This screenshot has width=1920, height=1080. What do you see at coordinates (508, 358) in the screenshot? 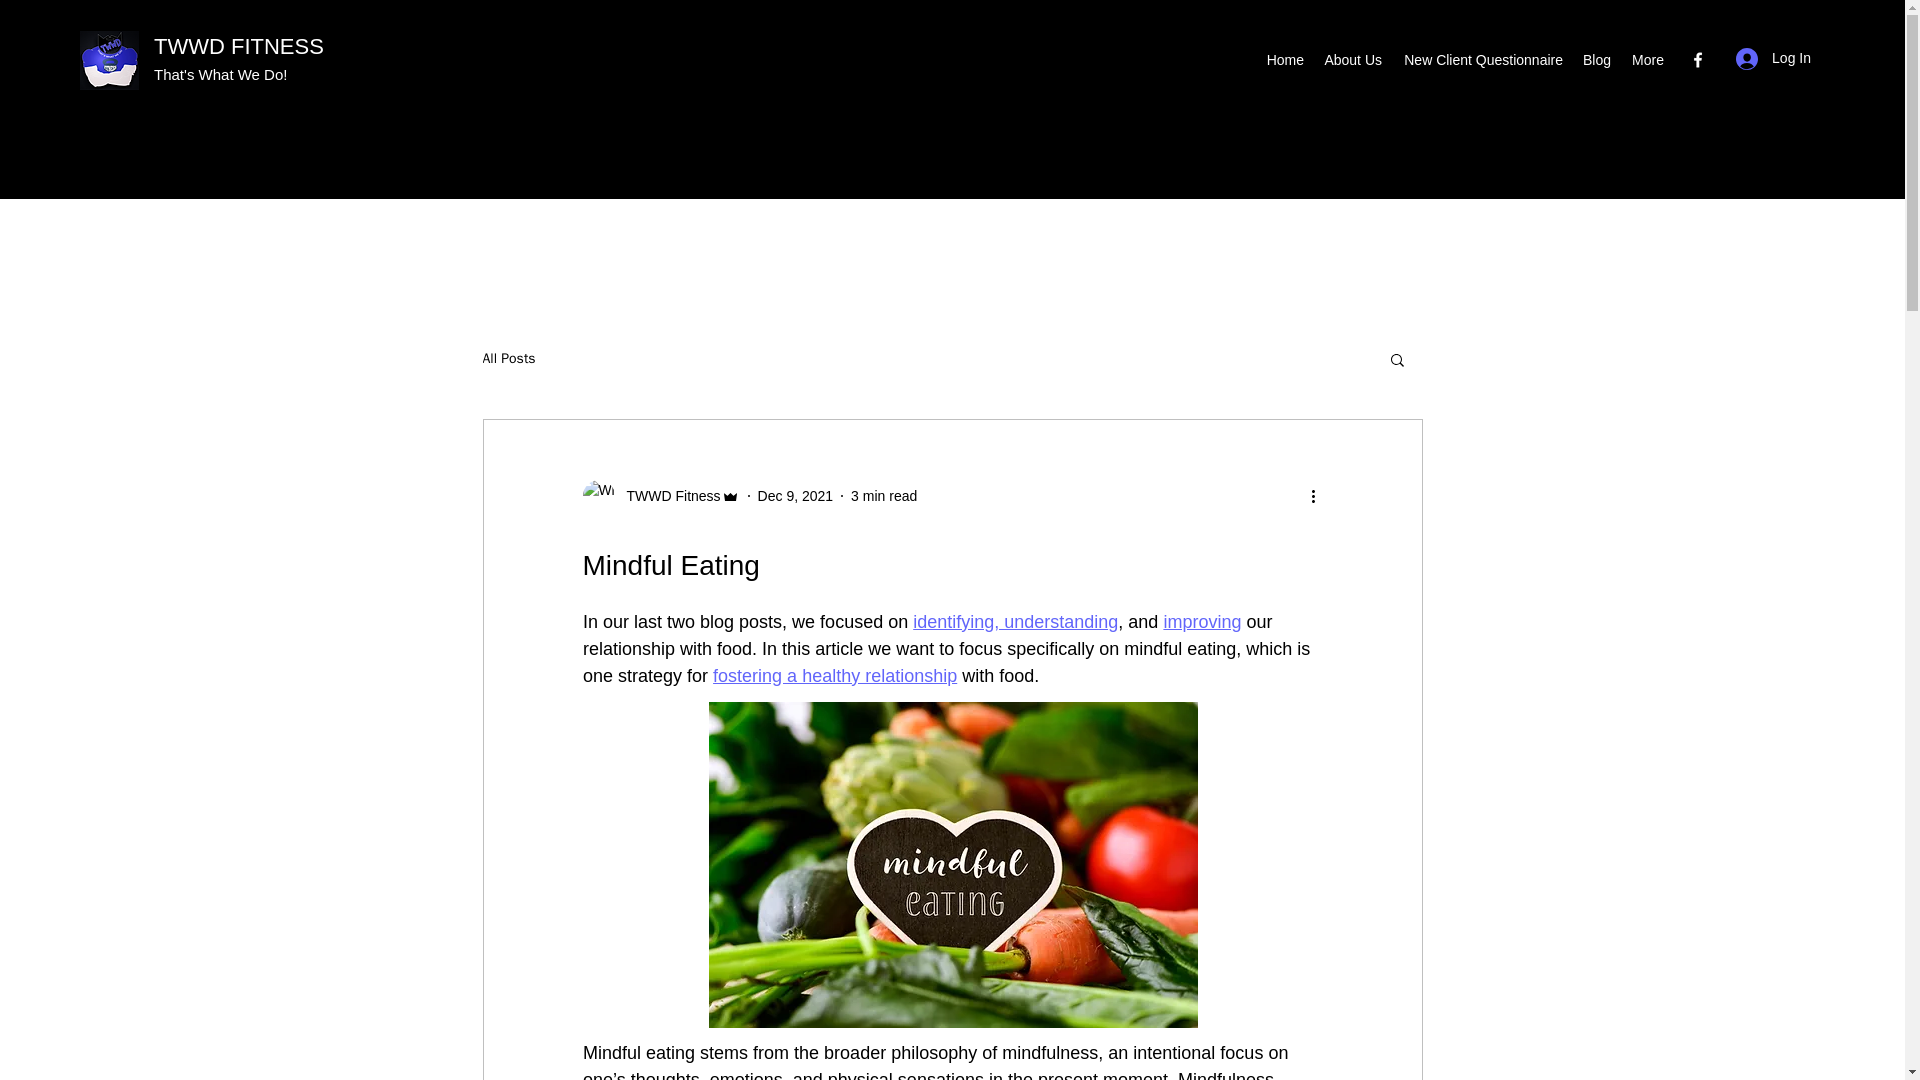
I see `All Posts` at bounding box center [508, 358].